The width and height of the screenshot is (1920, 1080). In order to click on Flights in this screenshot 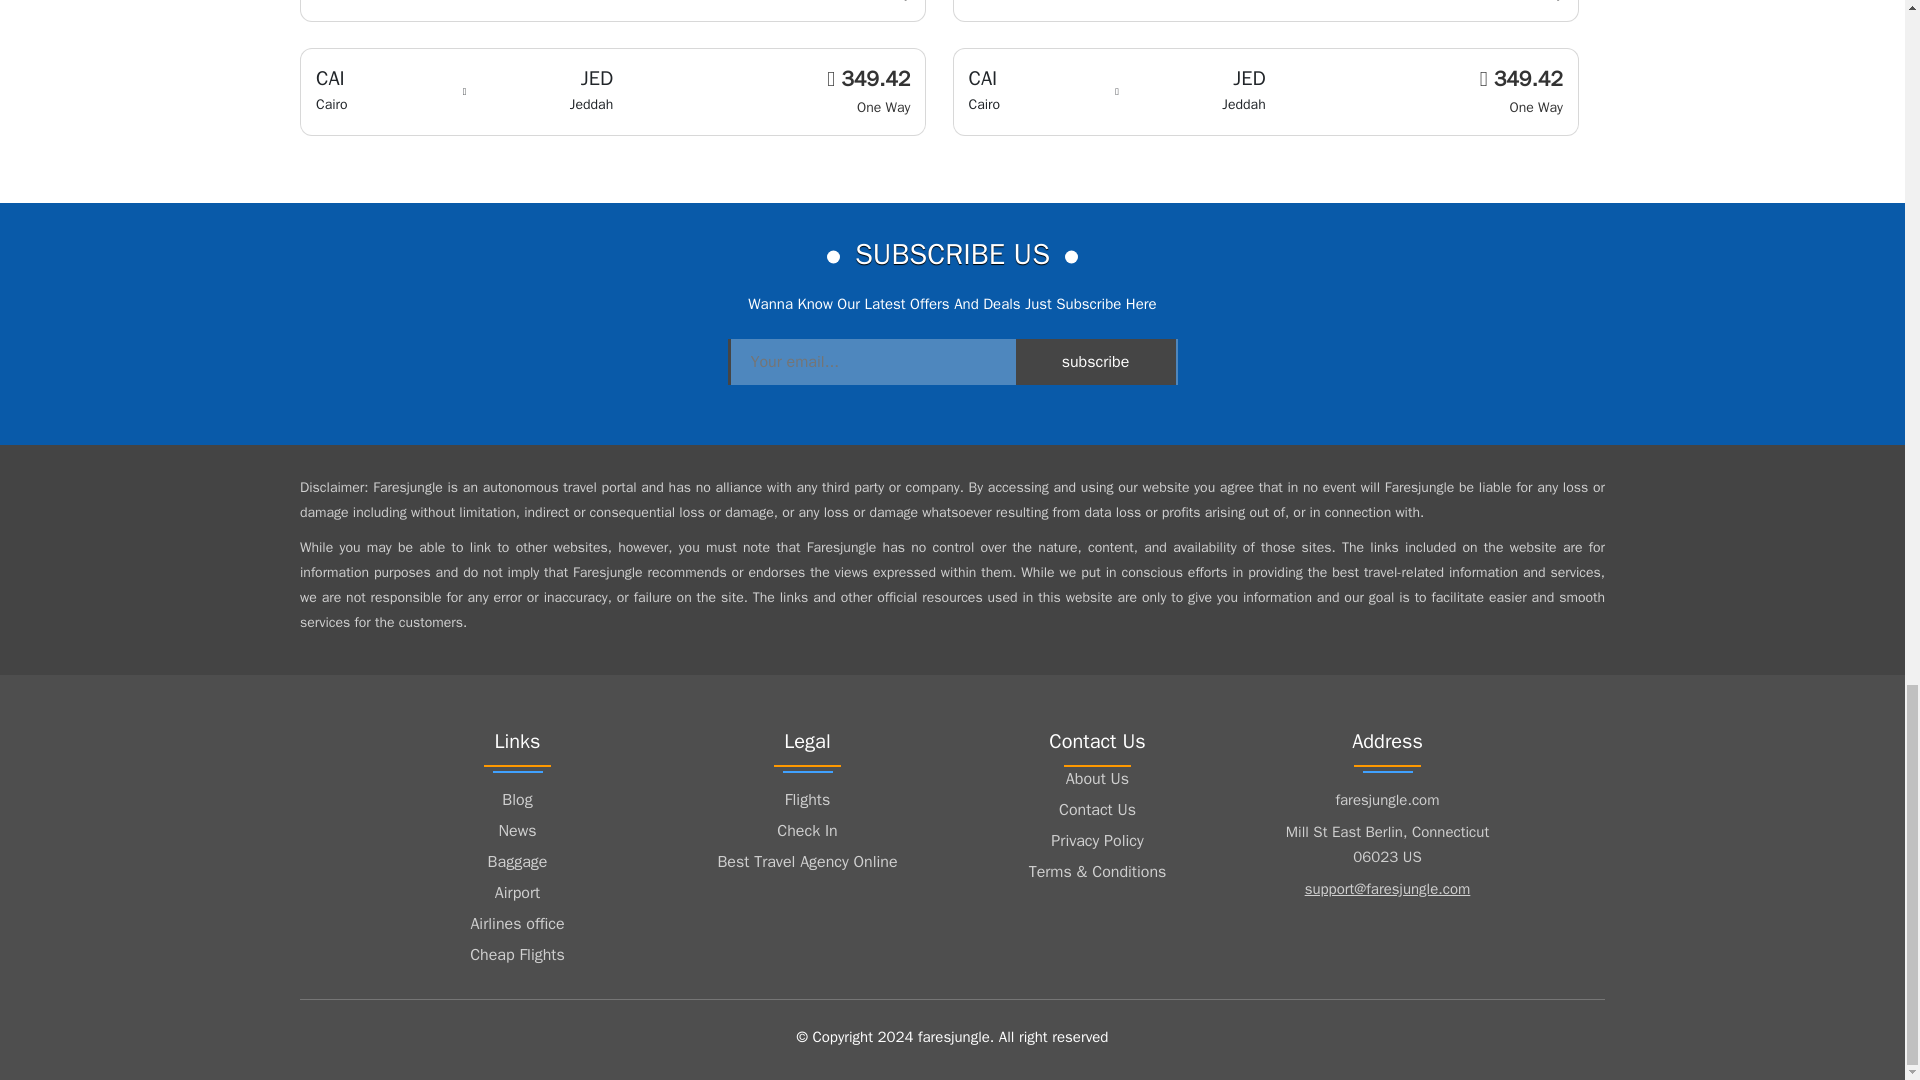, I will do `click(807, 800)`.